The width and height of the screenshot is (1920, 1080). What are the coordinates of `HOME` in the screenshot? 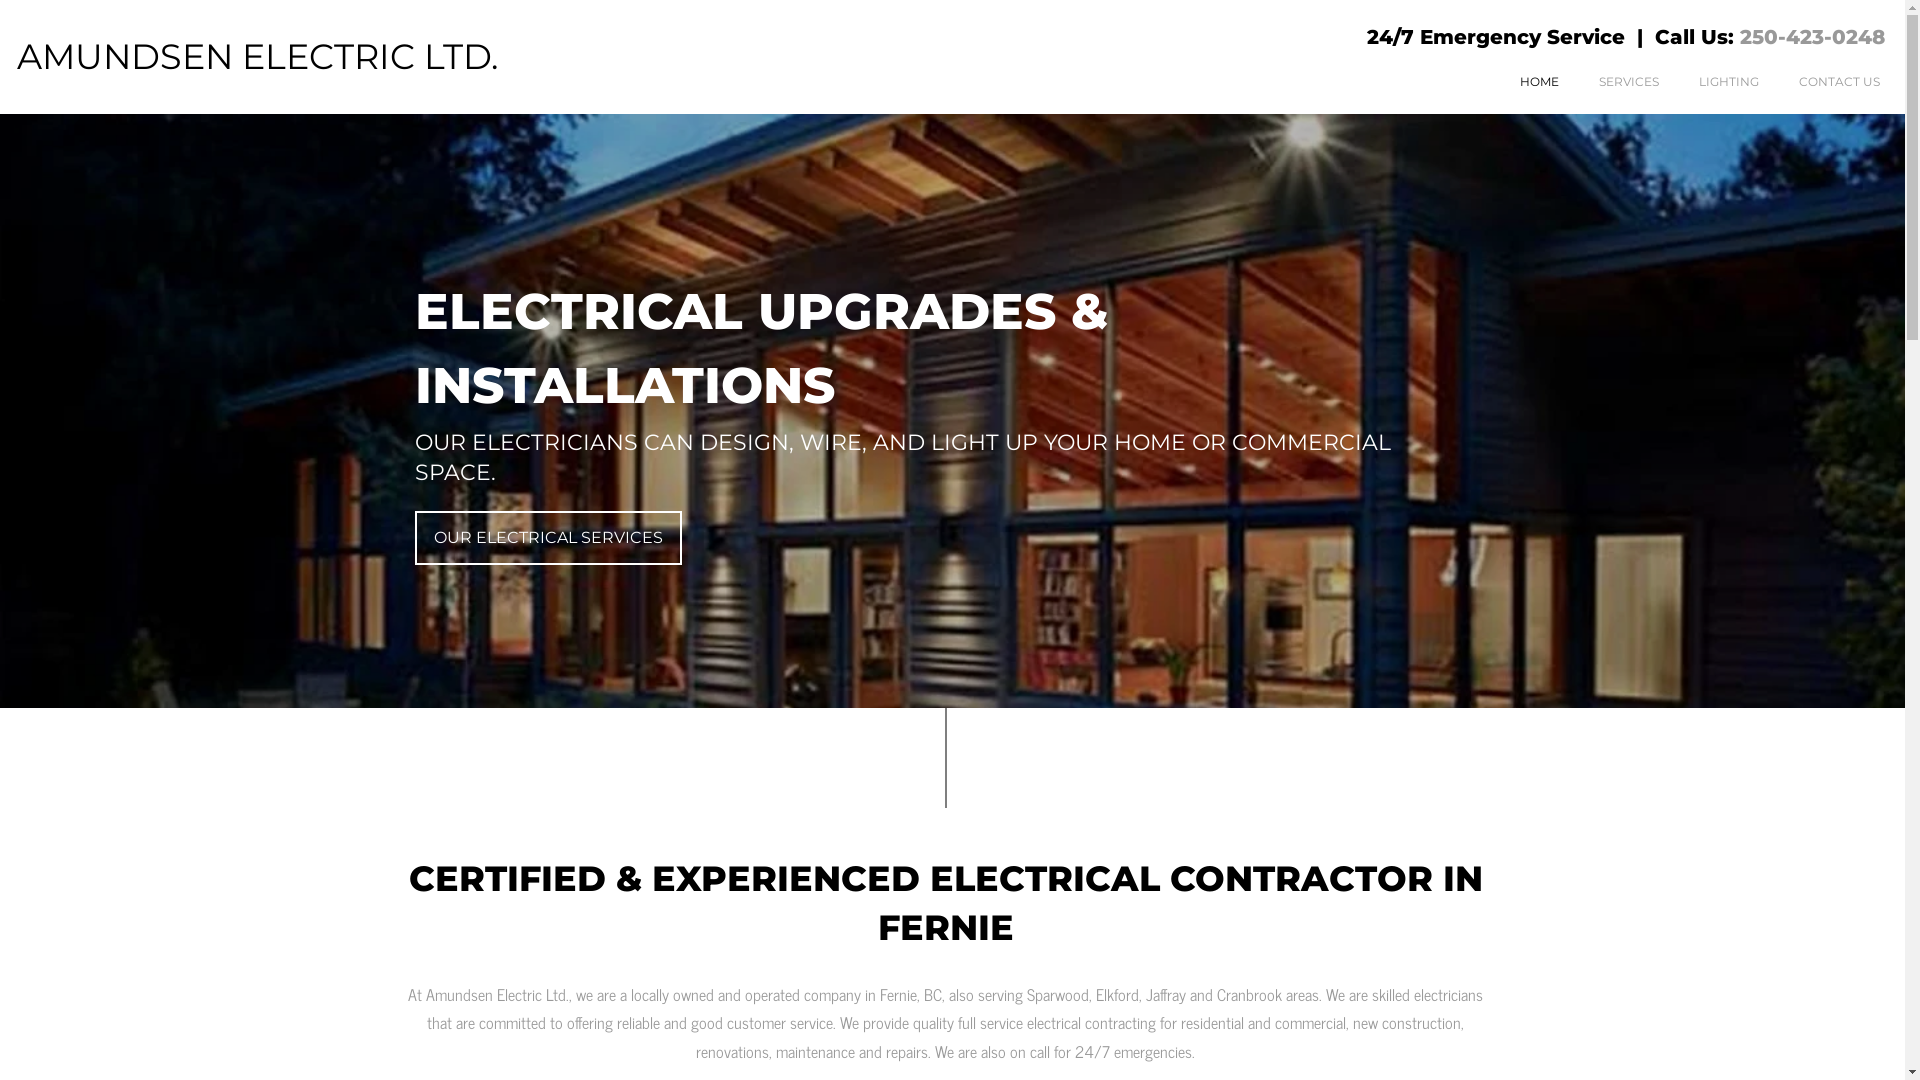 It's located at (1520, 82).